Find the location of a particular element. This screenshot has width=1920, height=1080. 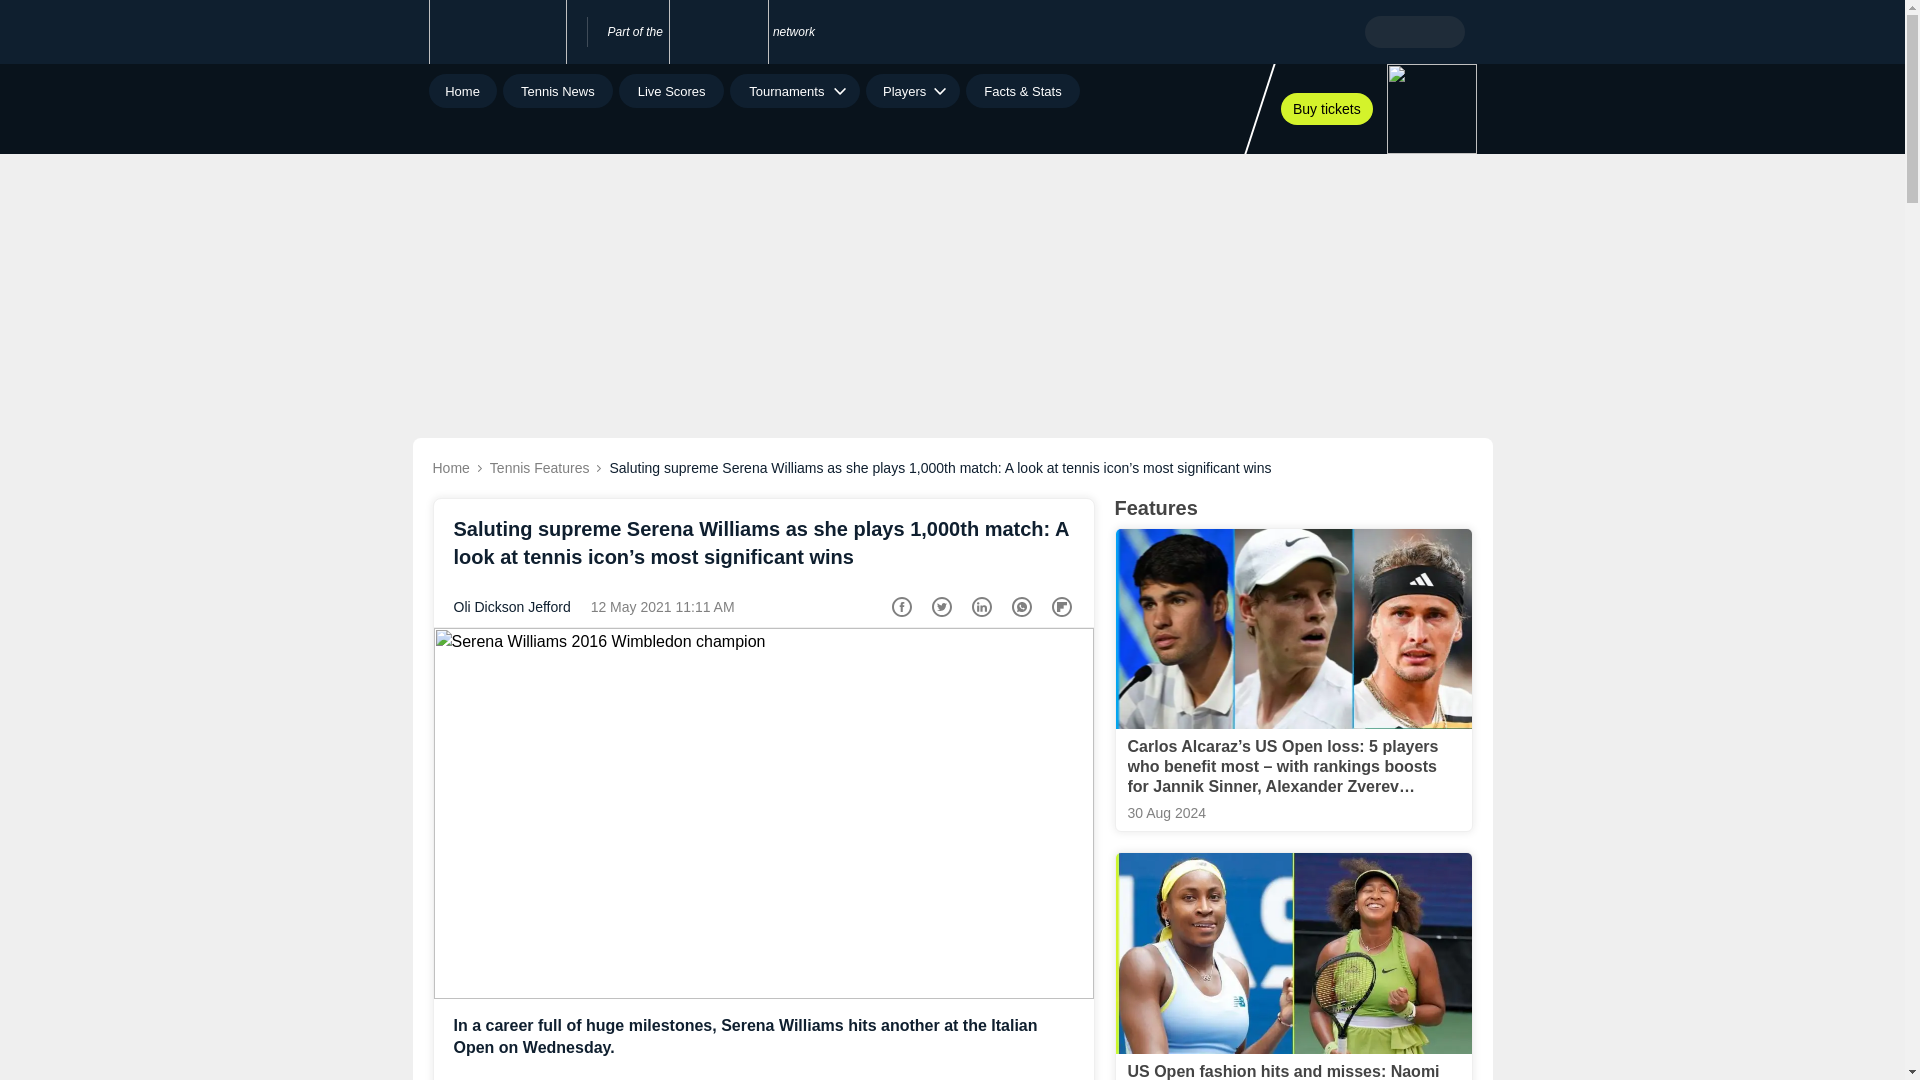

Home is located at coordinates (462, 91).